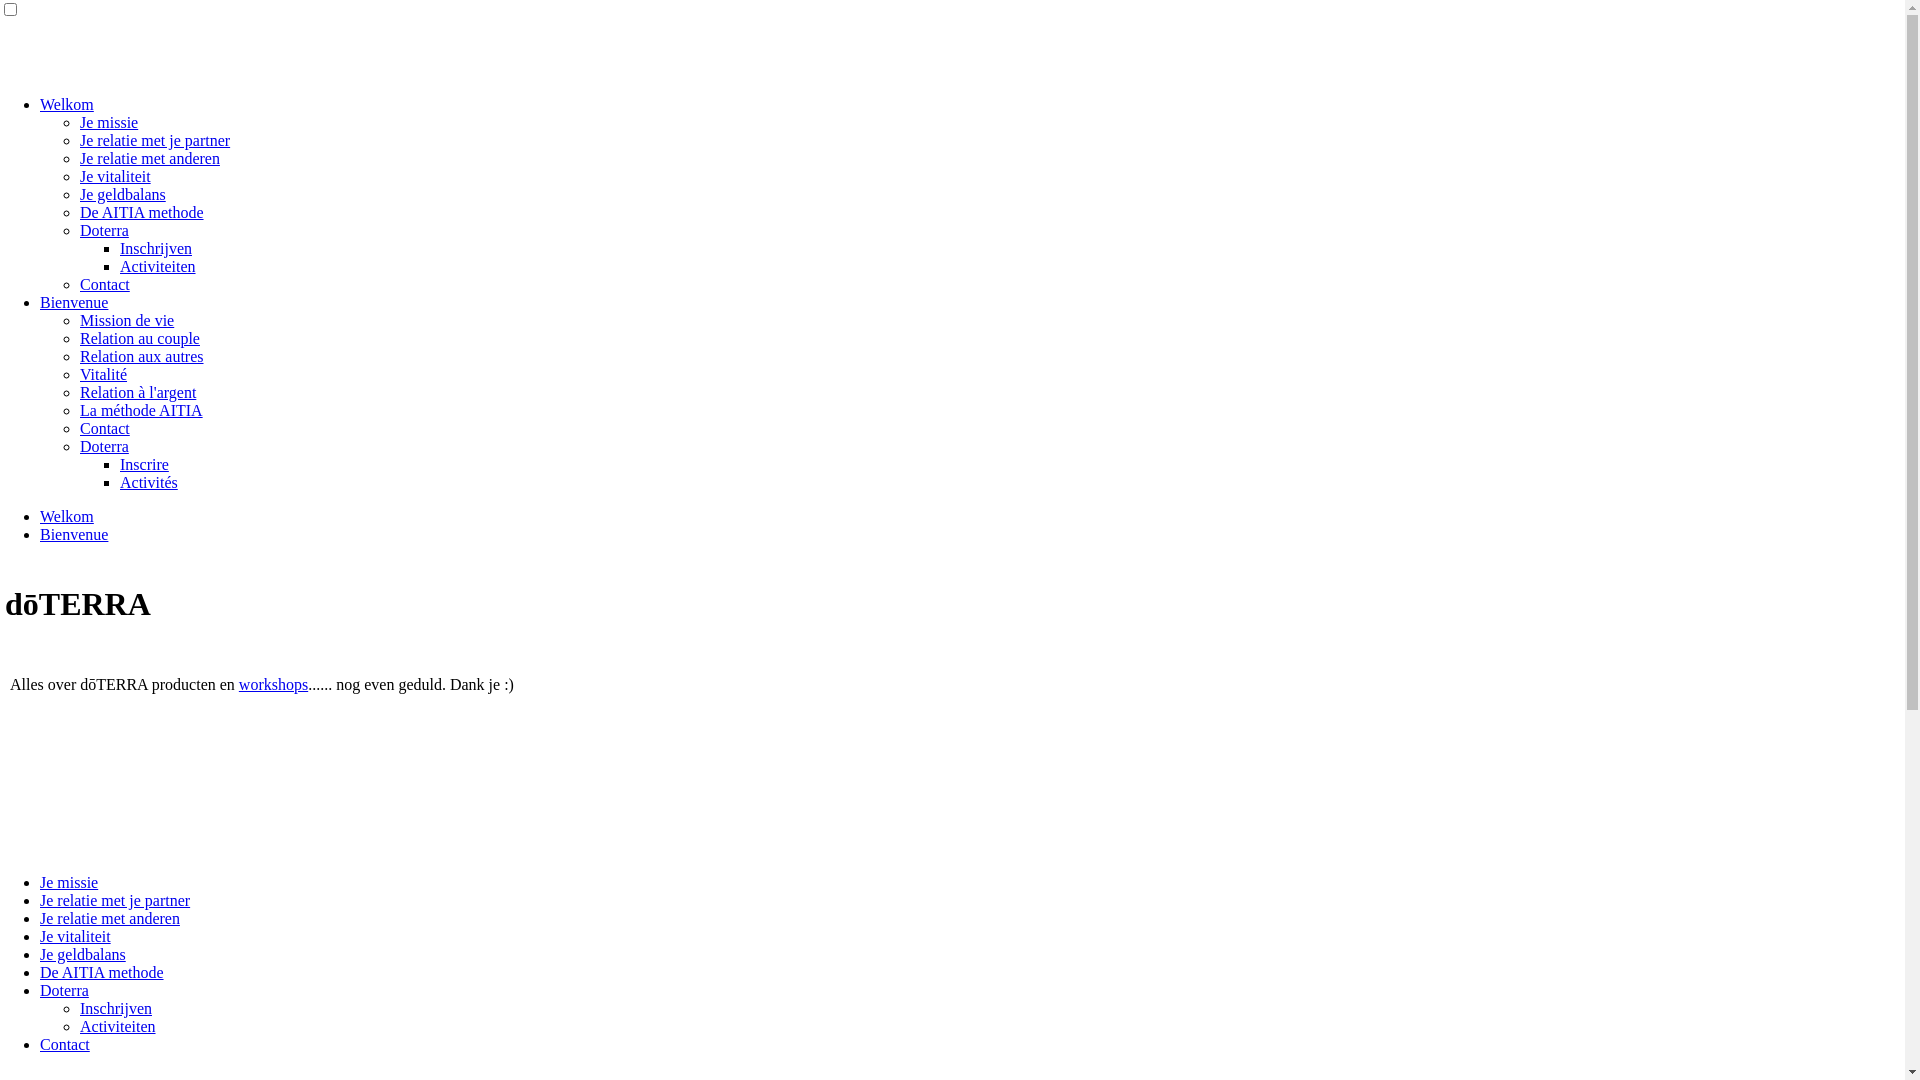 The height and width of the screenshot is (1080, 1920). Describe the element at coordinates (115, 900) in the screenshot. I see `Je relatie met je partner` at that location.